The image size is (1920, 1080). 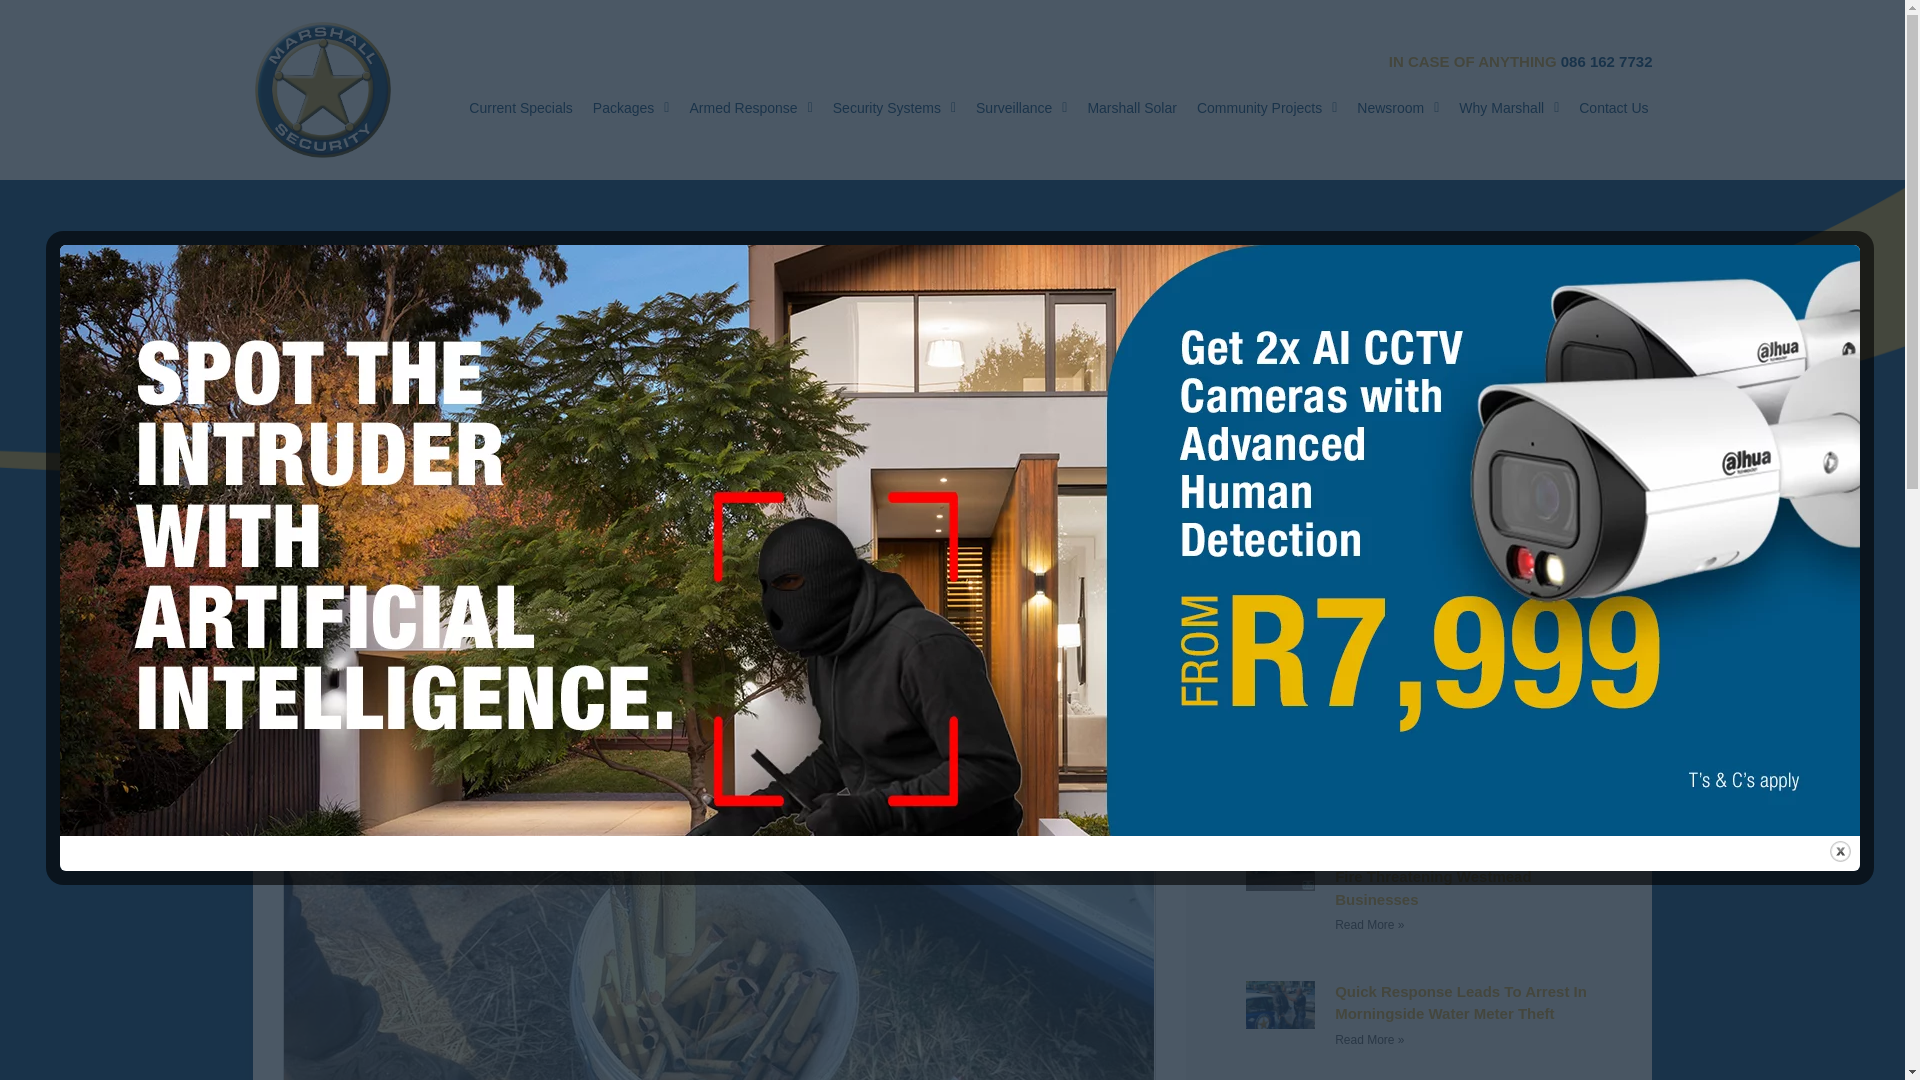 I want to click on Close, so click(x=1840, y=850).